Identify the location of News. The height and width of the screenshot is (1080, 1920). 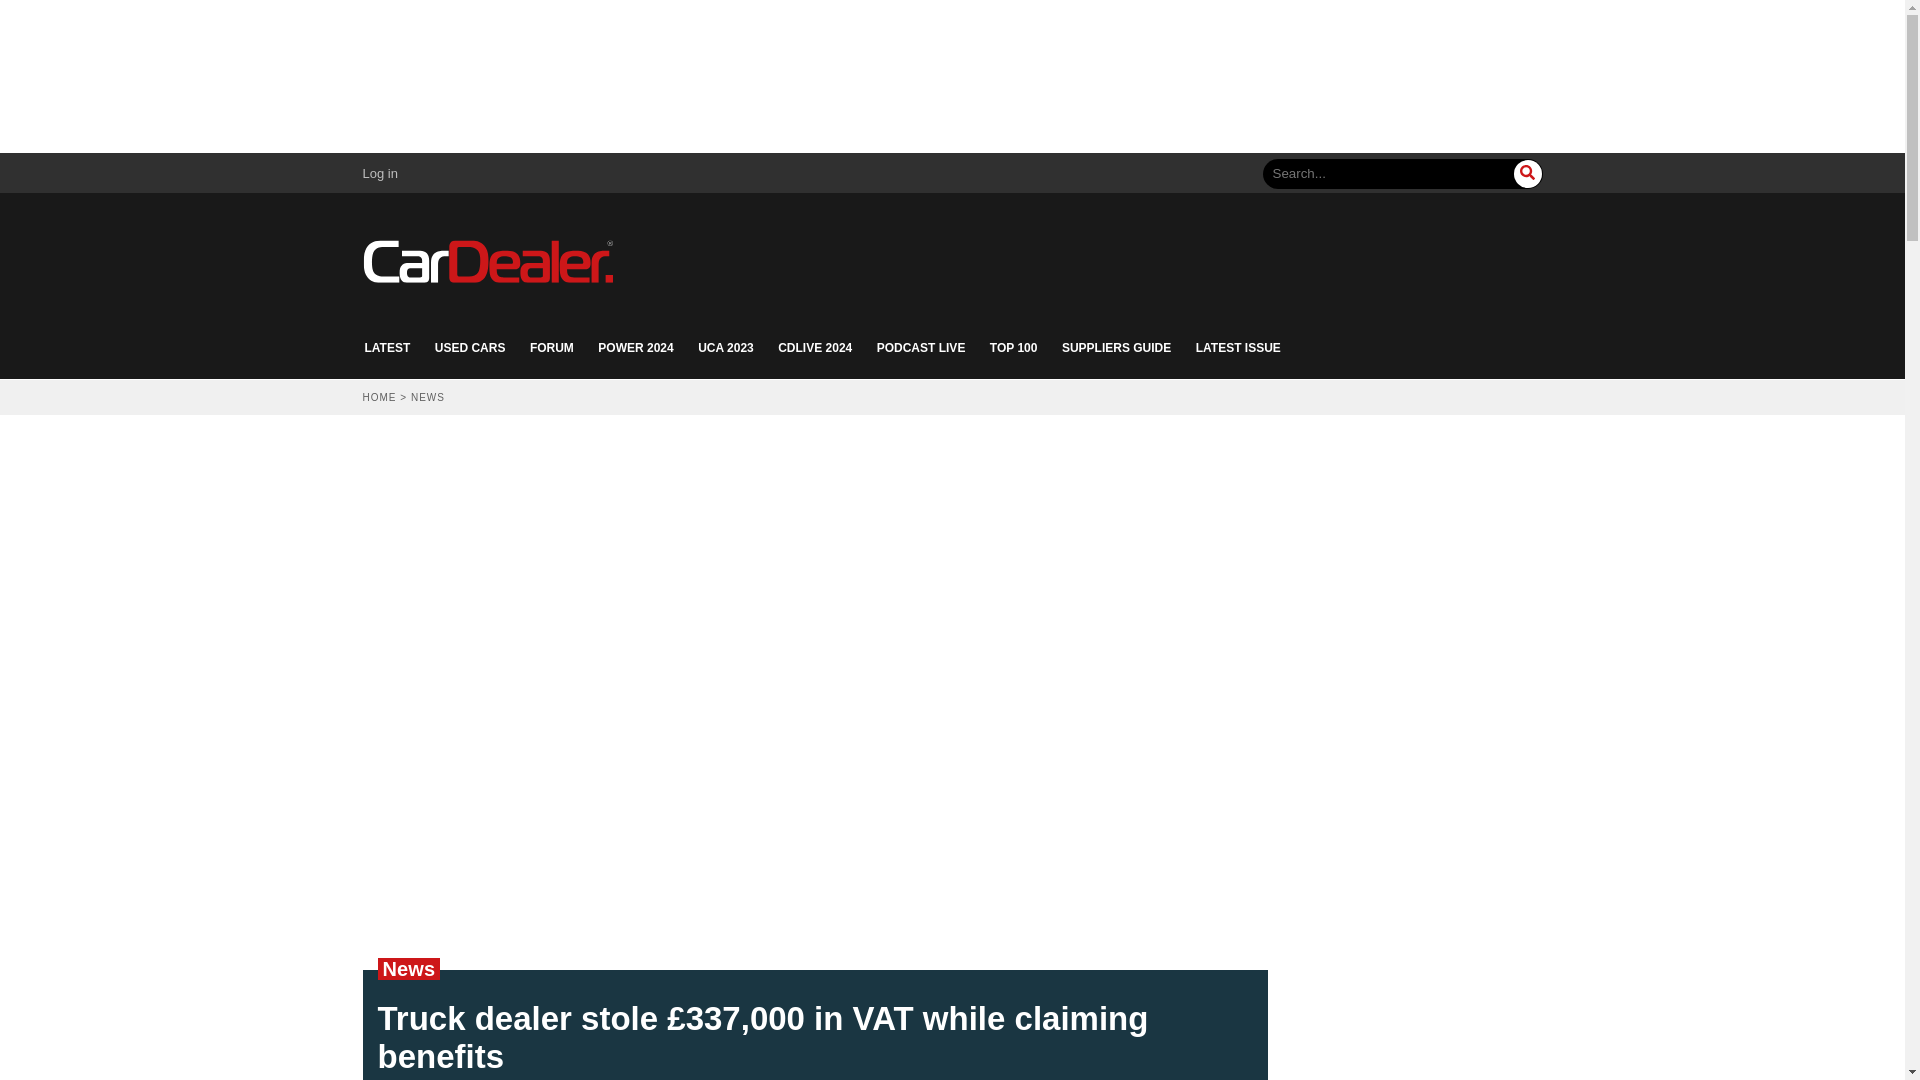
(408, 968).